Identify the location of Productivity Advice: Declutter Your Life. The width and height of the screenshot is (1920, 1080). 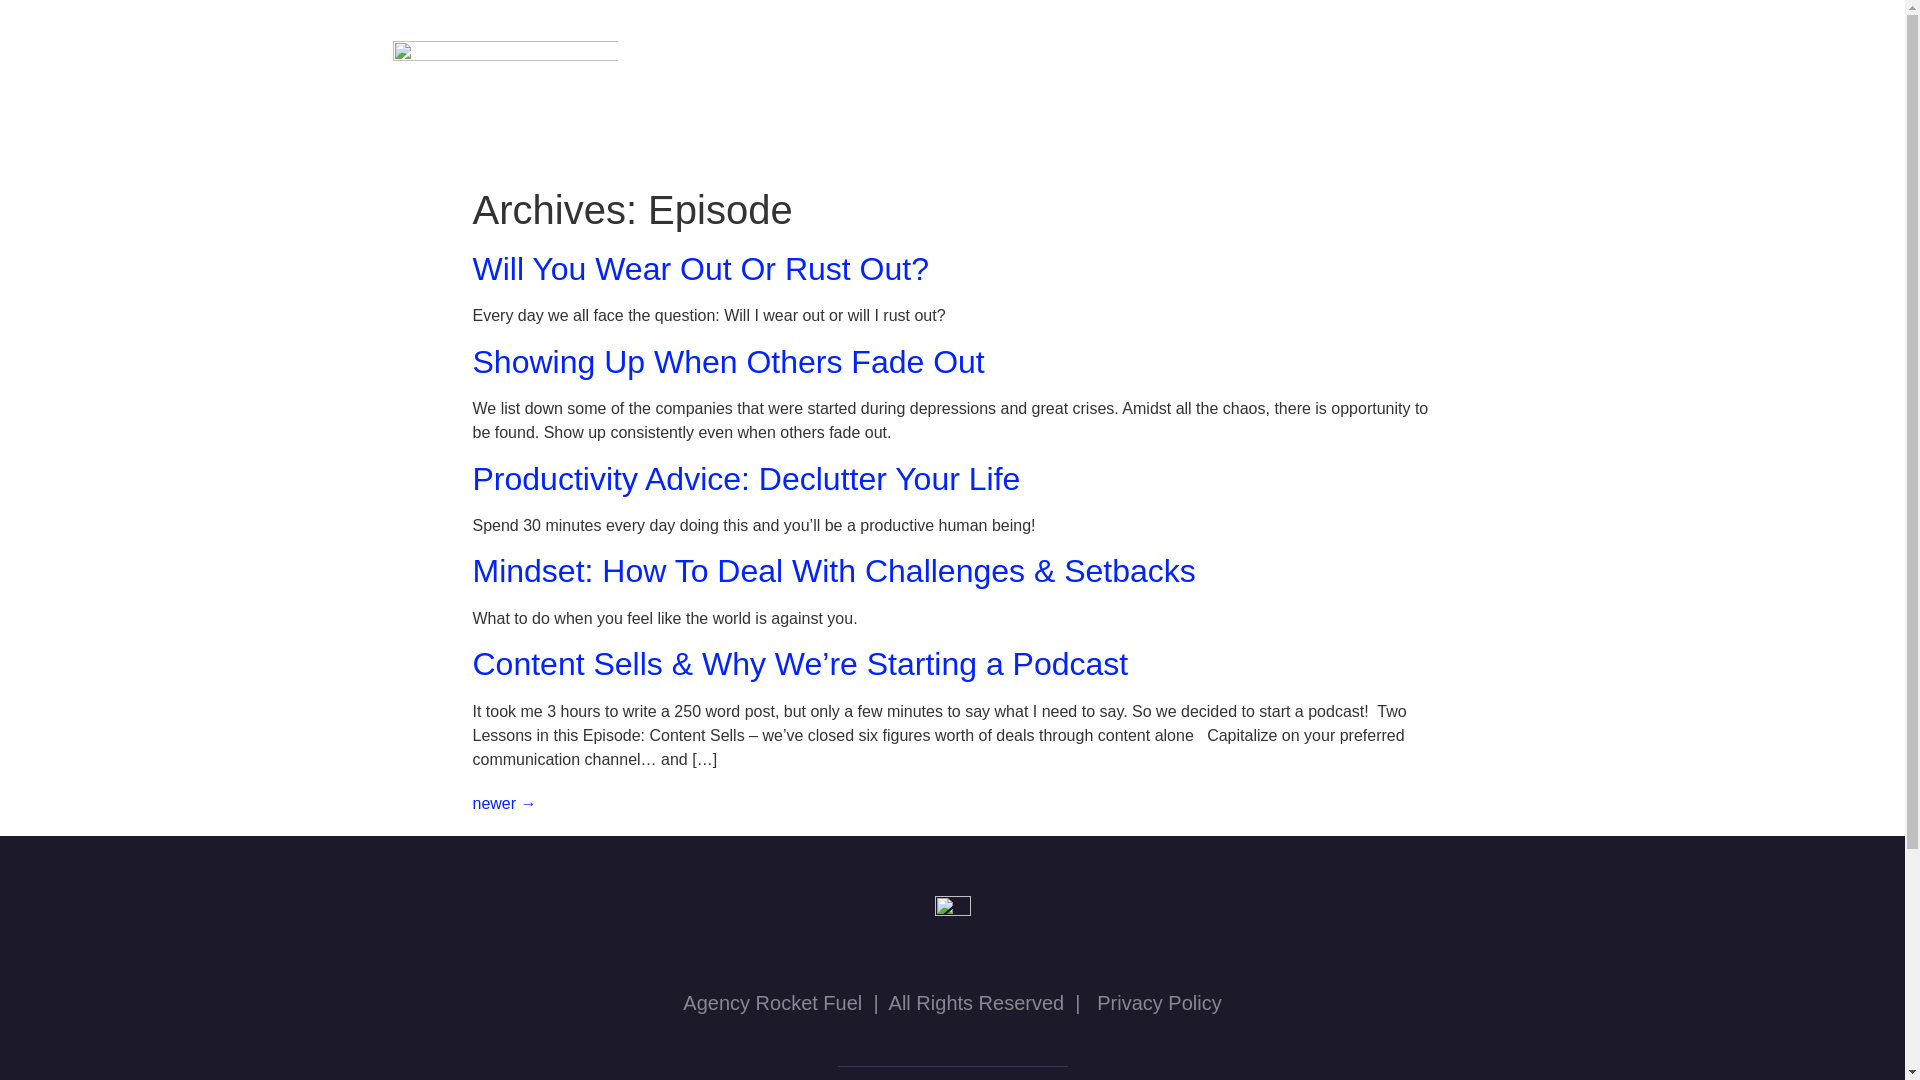
(746, 478).